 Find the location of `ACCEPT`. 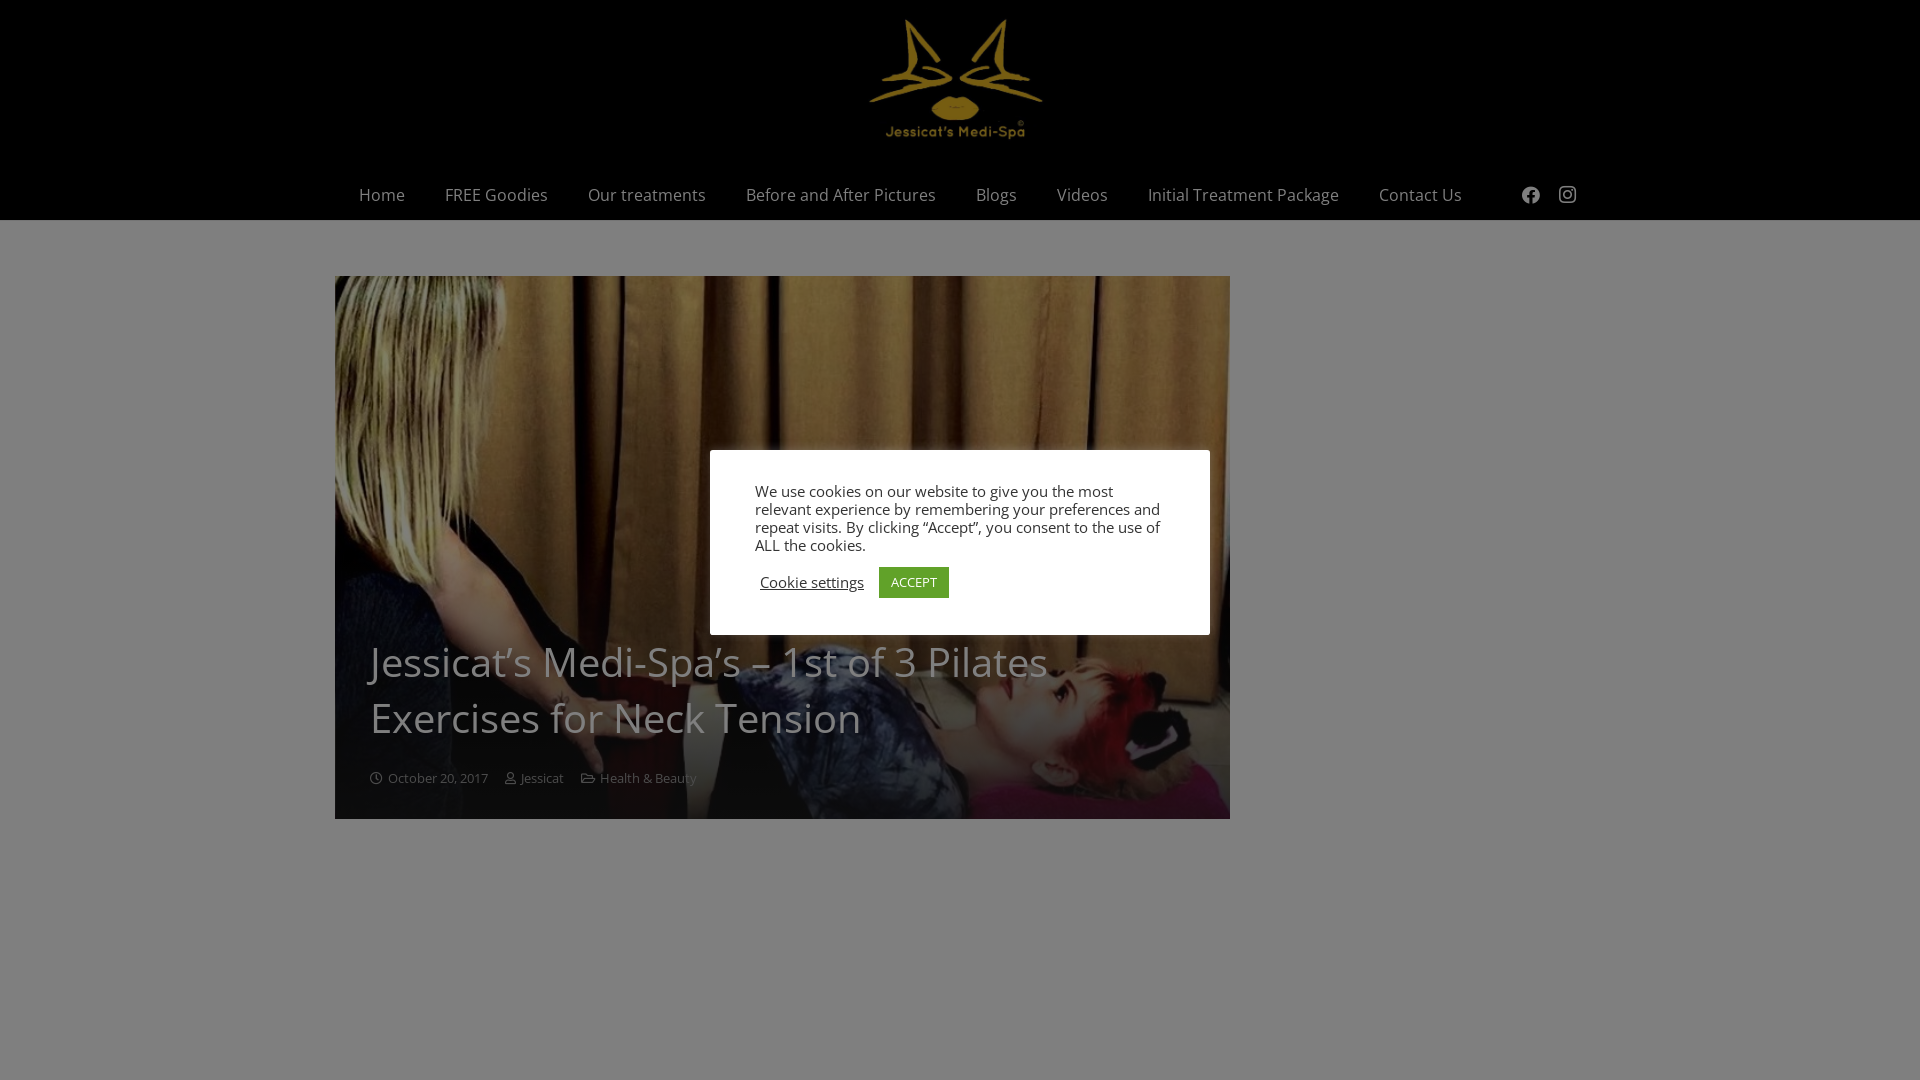

ACCEPT is located at coordinates (914, 582).